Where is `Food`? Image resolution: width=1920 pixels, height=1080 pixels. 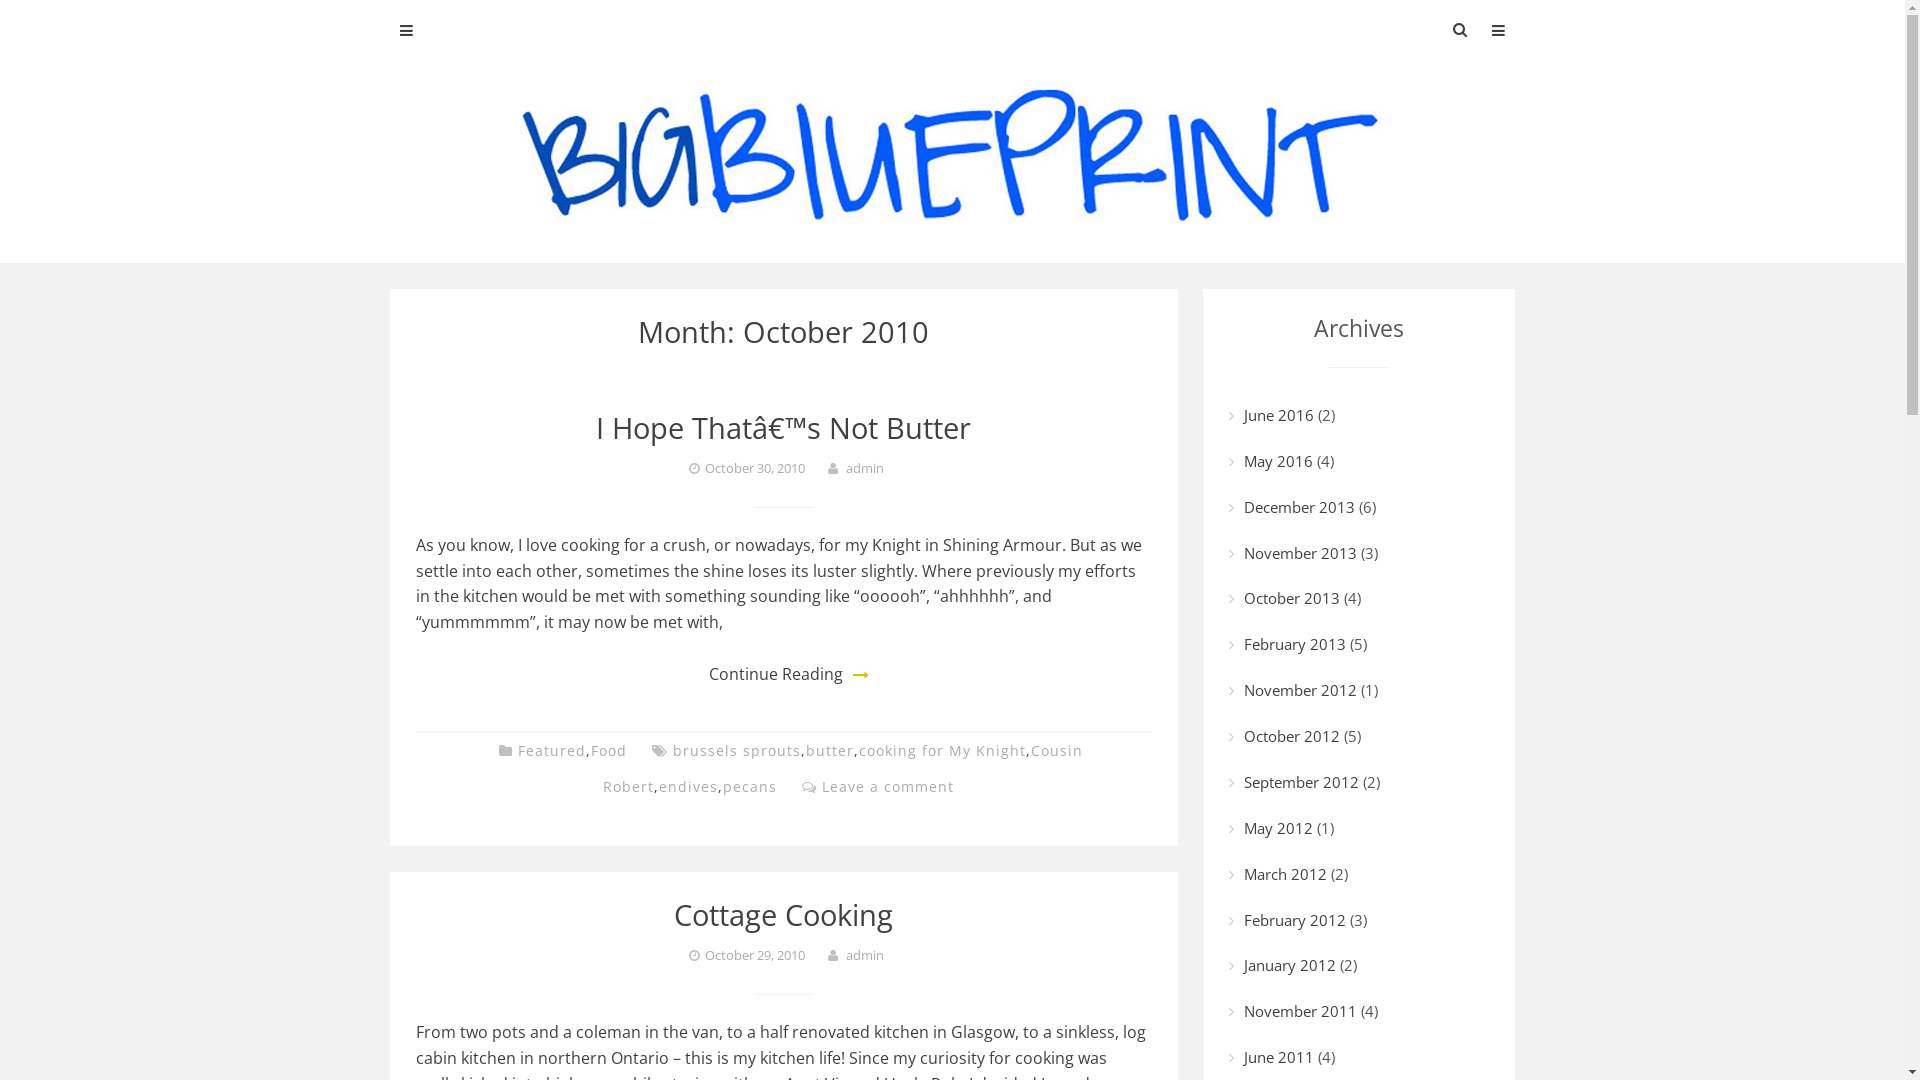 Food is located at coordinates (609, 750).